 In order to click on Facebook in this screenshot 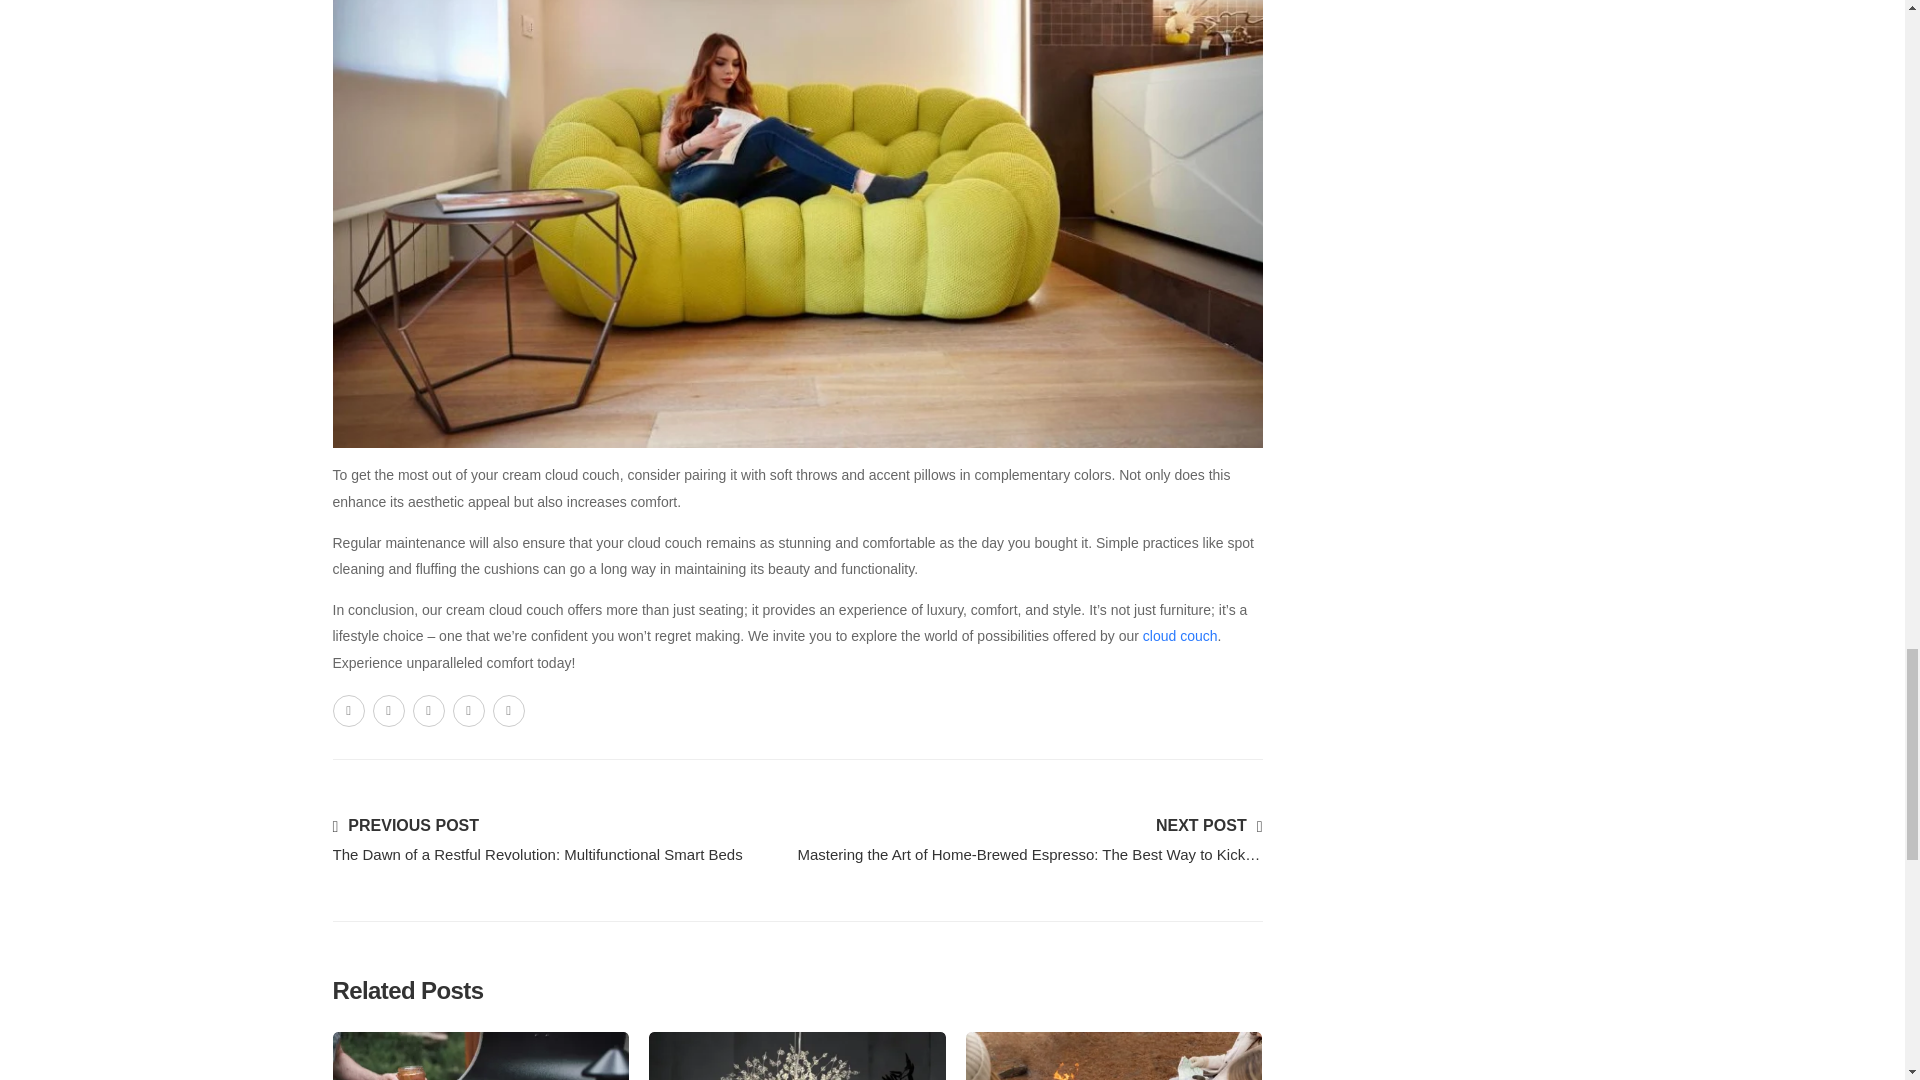, I will do `click(348, 710)`.